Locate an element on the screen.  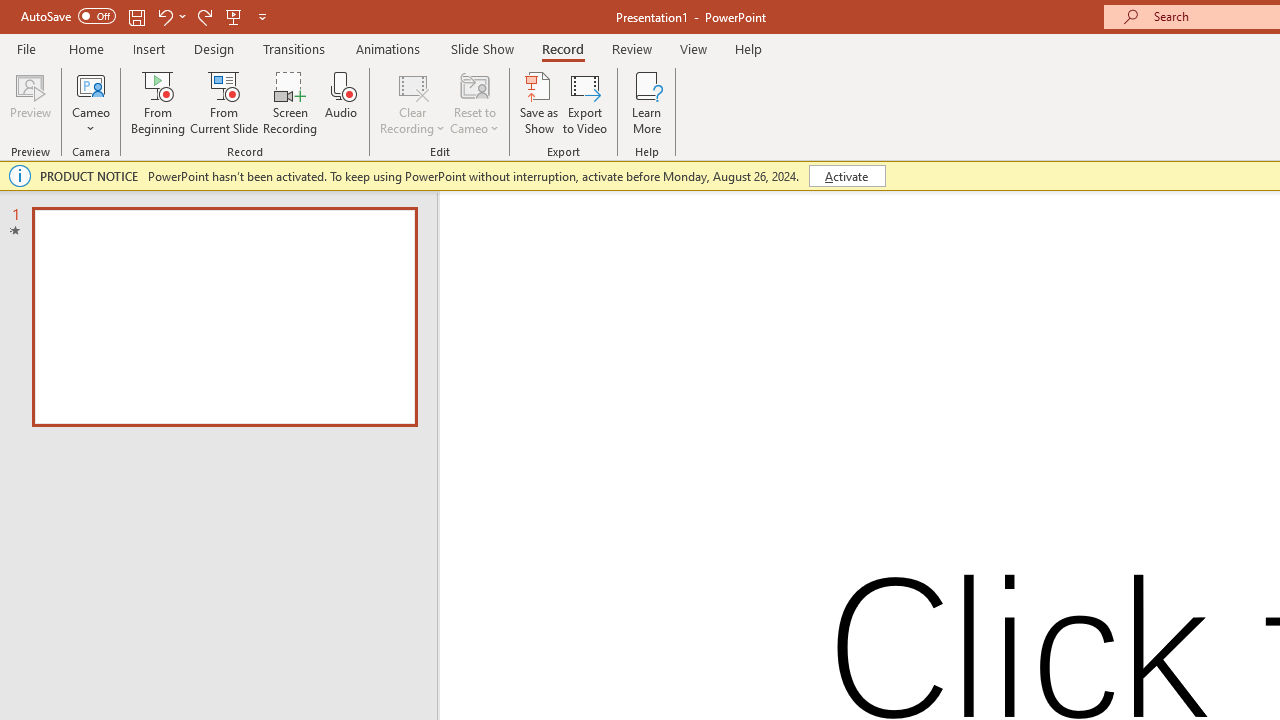
Cameo is located at coordinates (91, 102).